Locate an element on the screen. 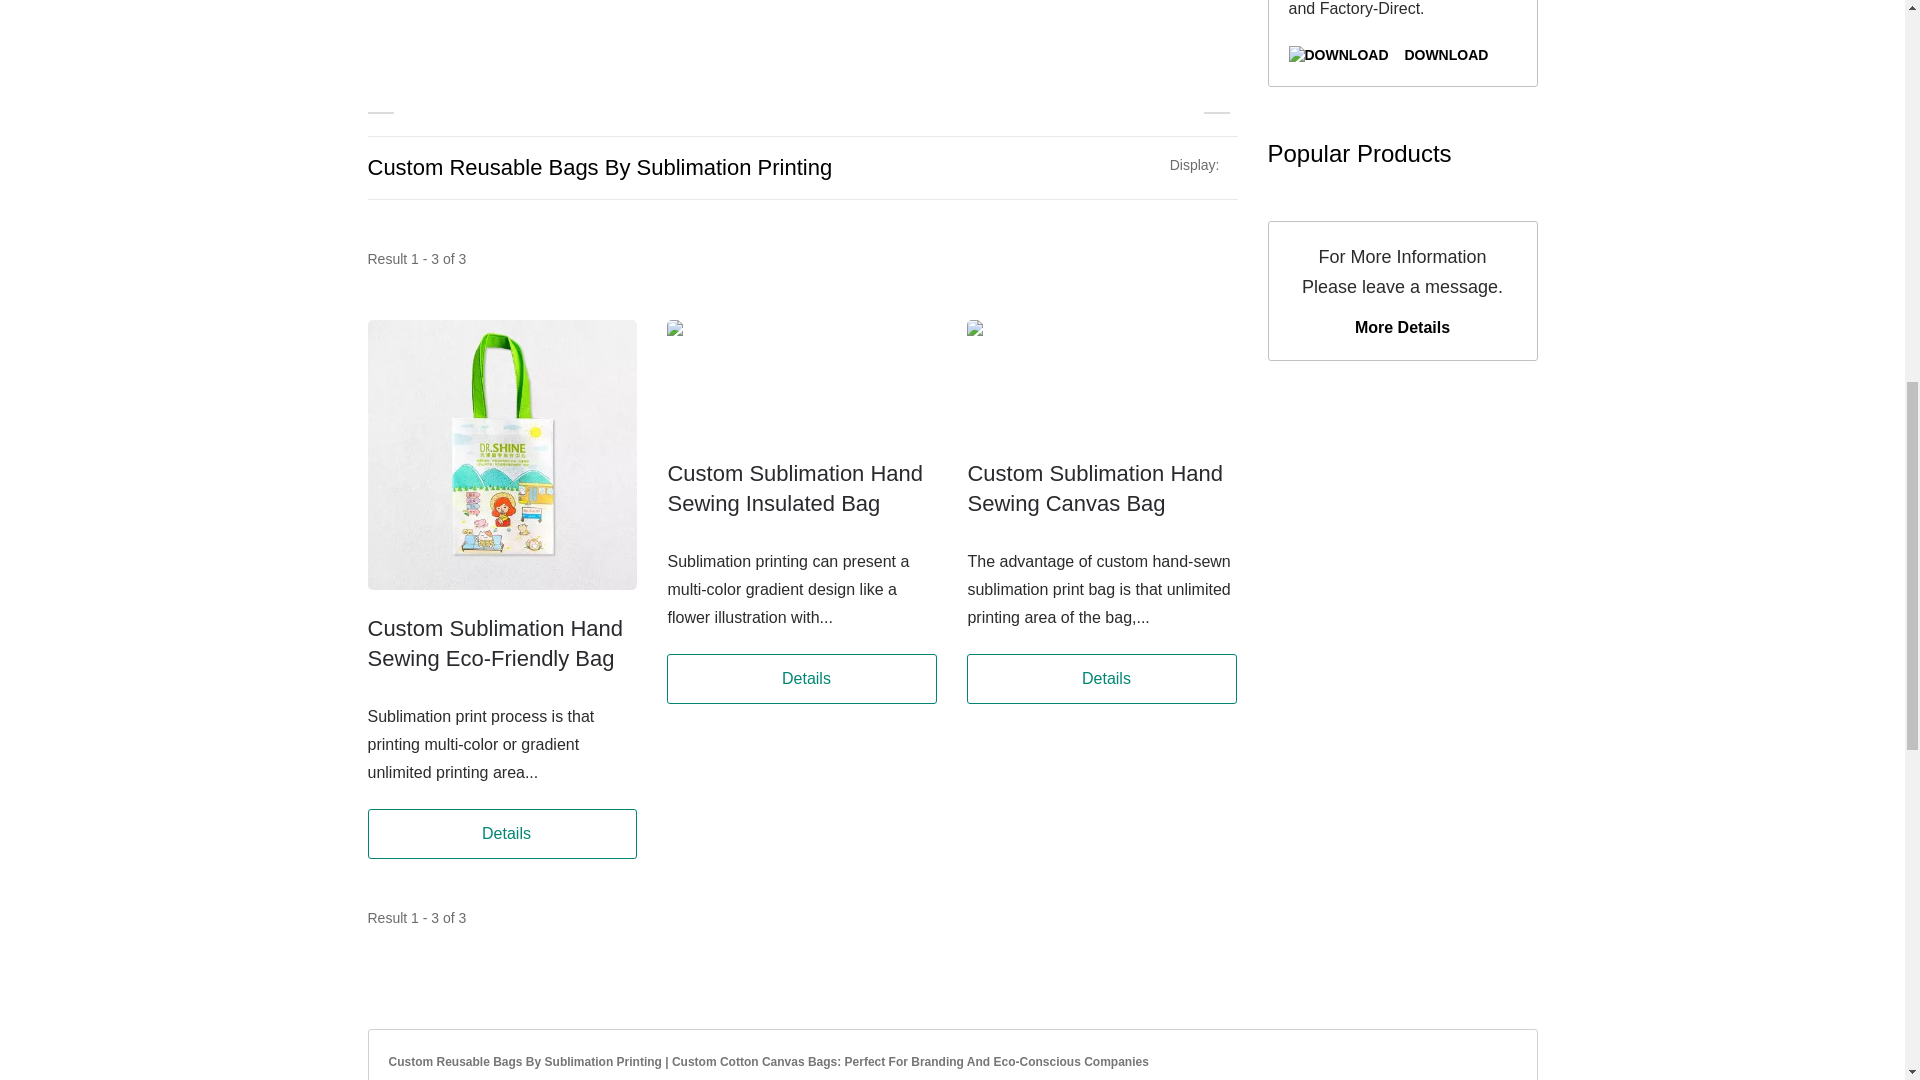 The height and width of the screenshot is (1080, 1920). Details is located at coordinates (502, 833).